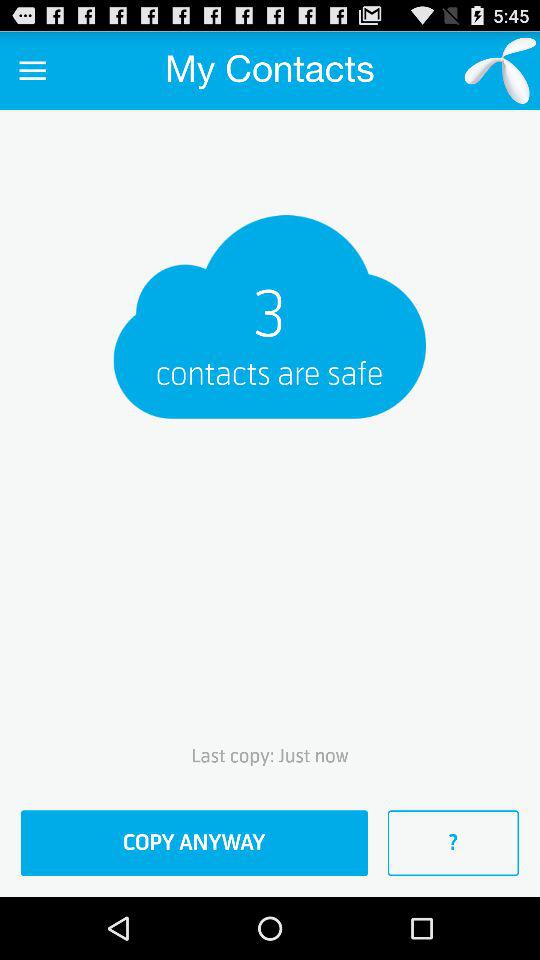  I want to click on scroll until ?  item, so click(453, 843).